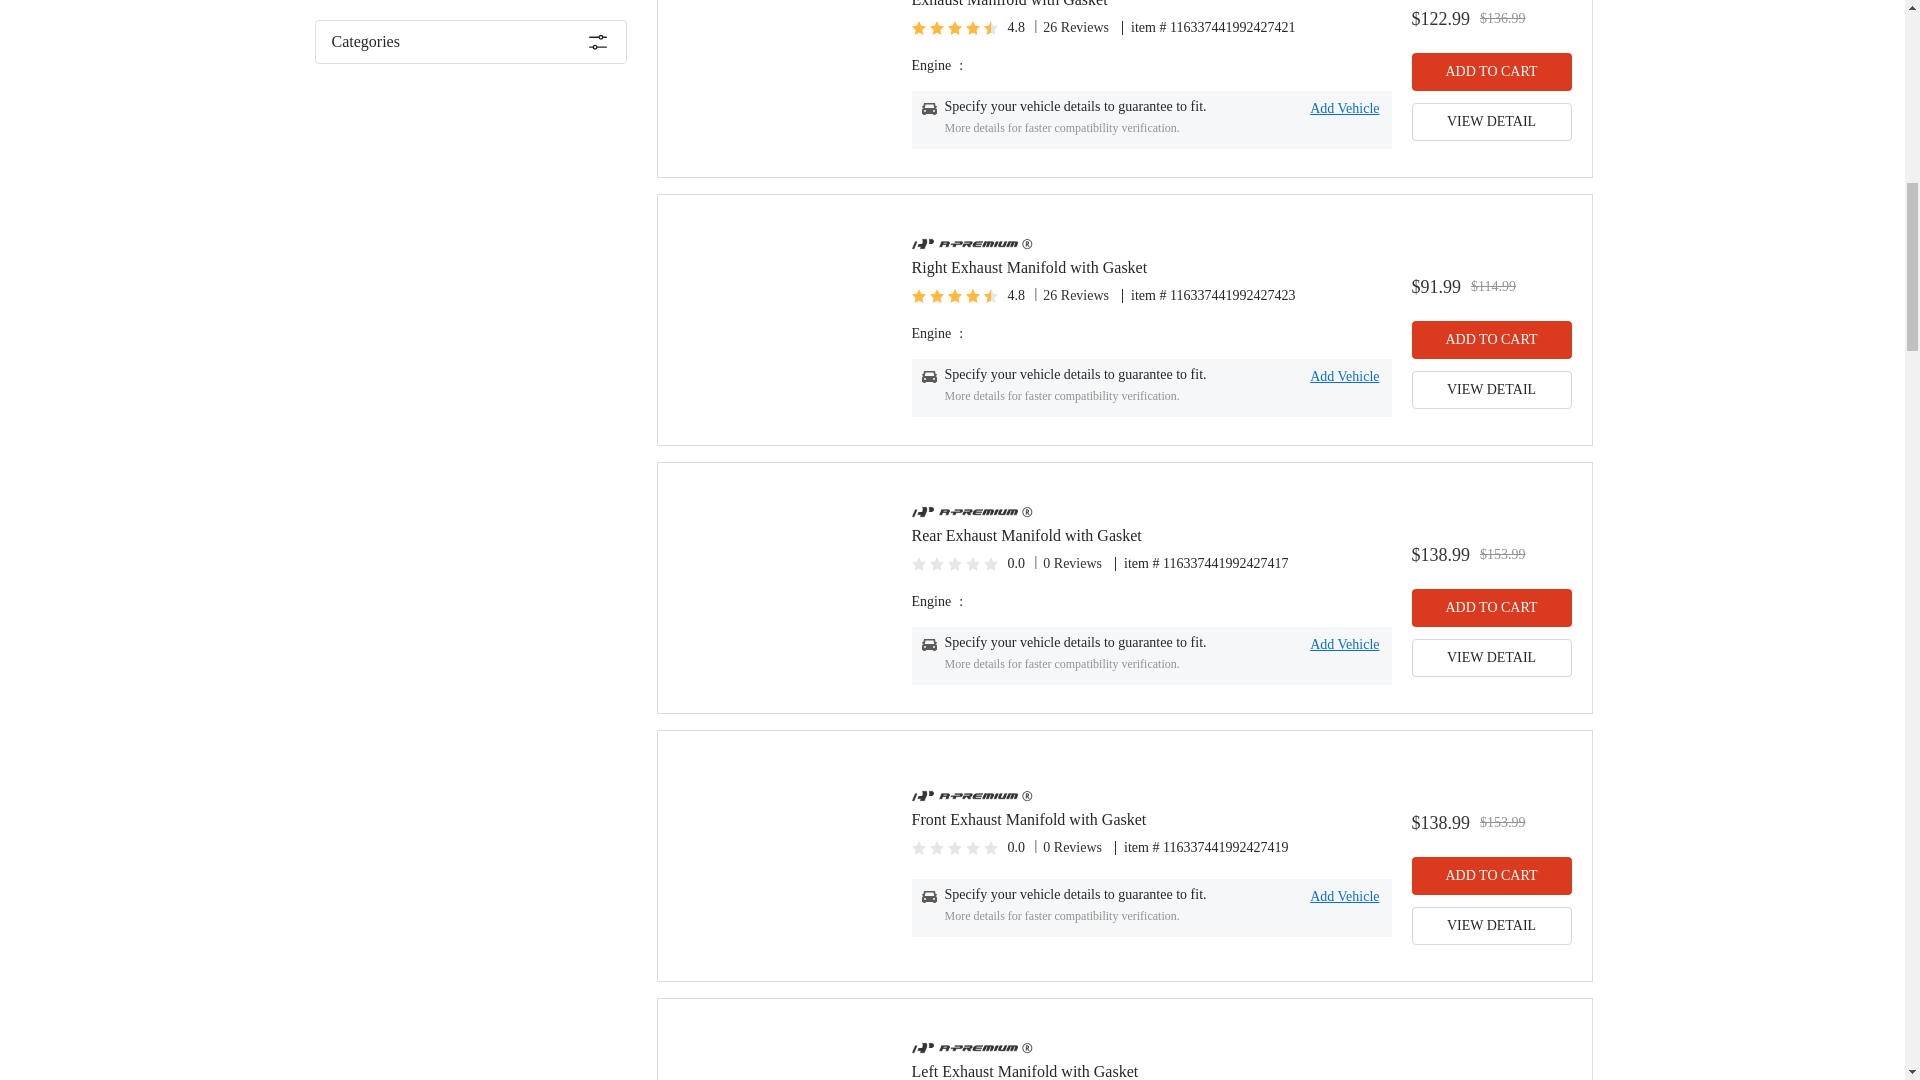  Describe the element at coordinates (1152, 268) in the screenshot. I see `Right Exhaust Manifold with Gasket` at that location.